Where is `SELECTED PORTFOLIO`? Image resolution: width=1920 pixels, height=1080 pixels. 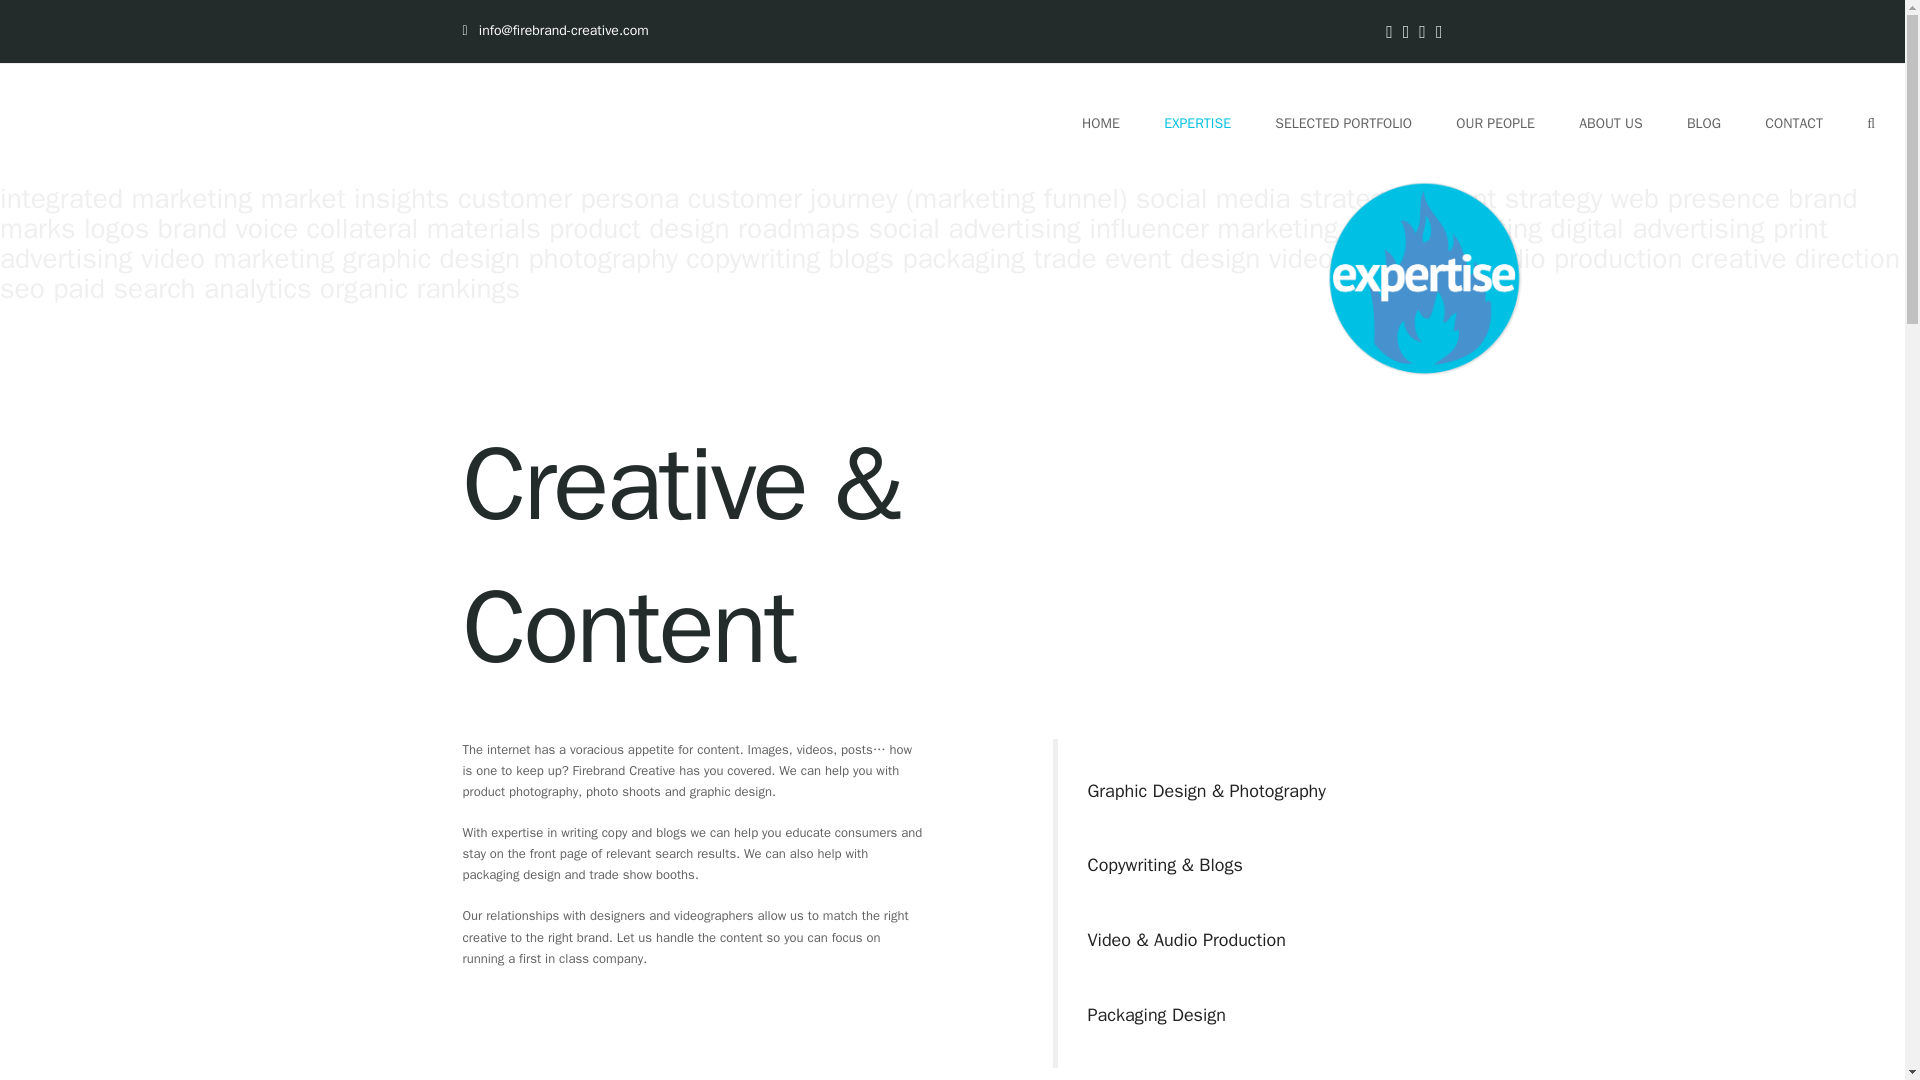
SELECTED PORTFOLIO is located at coordinates (1342, 123).